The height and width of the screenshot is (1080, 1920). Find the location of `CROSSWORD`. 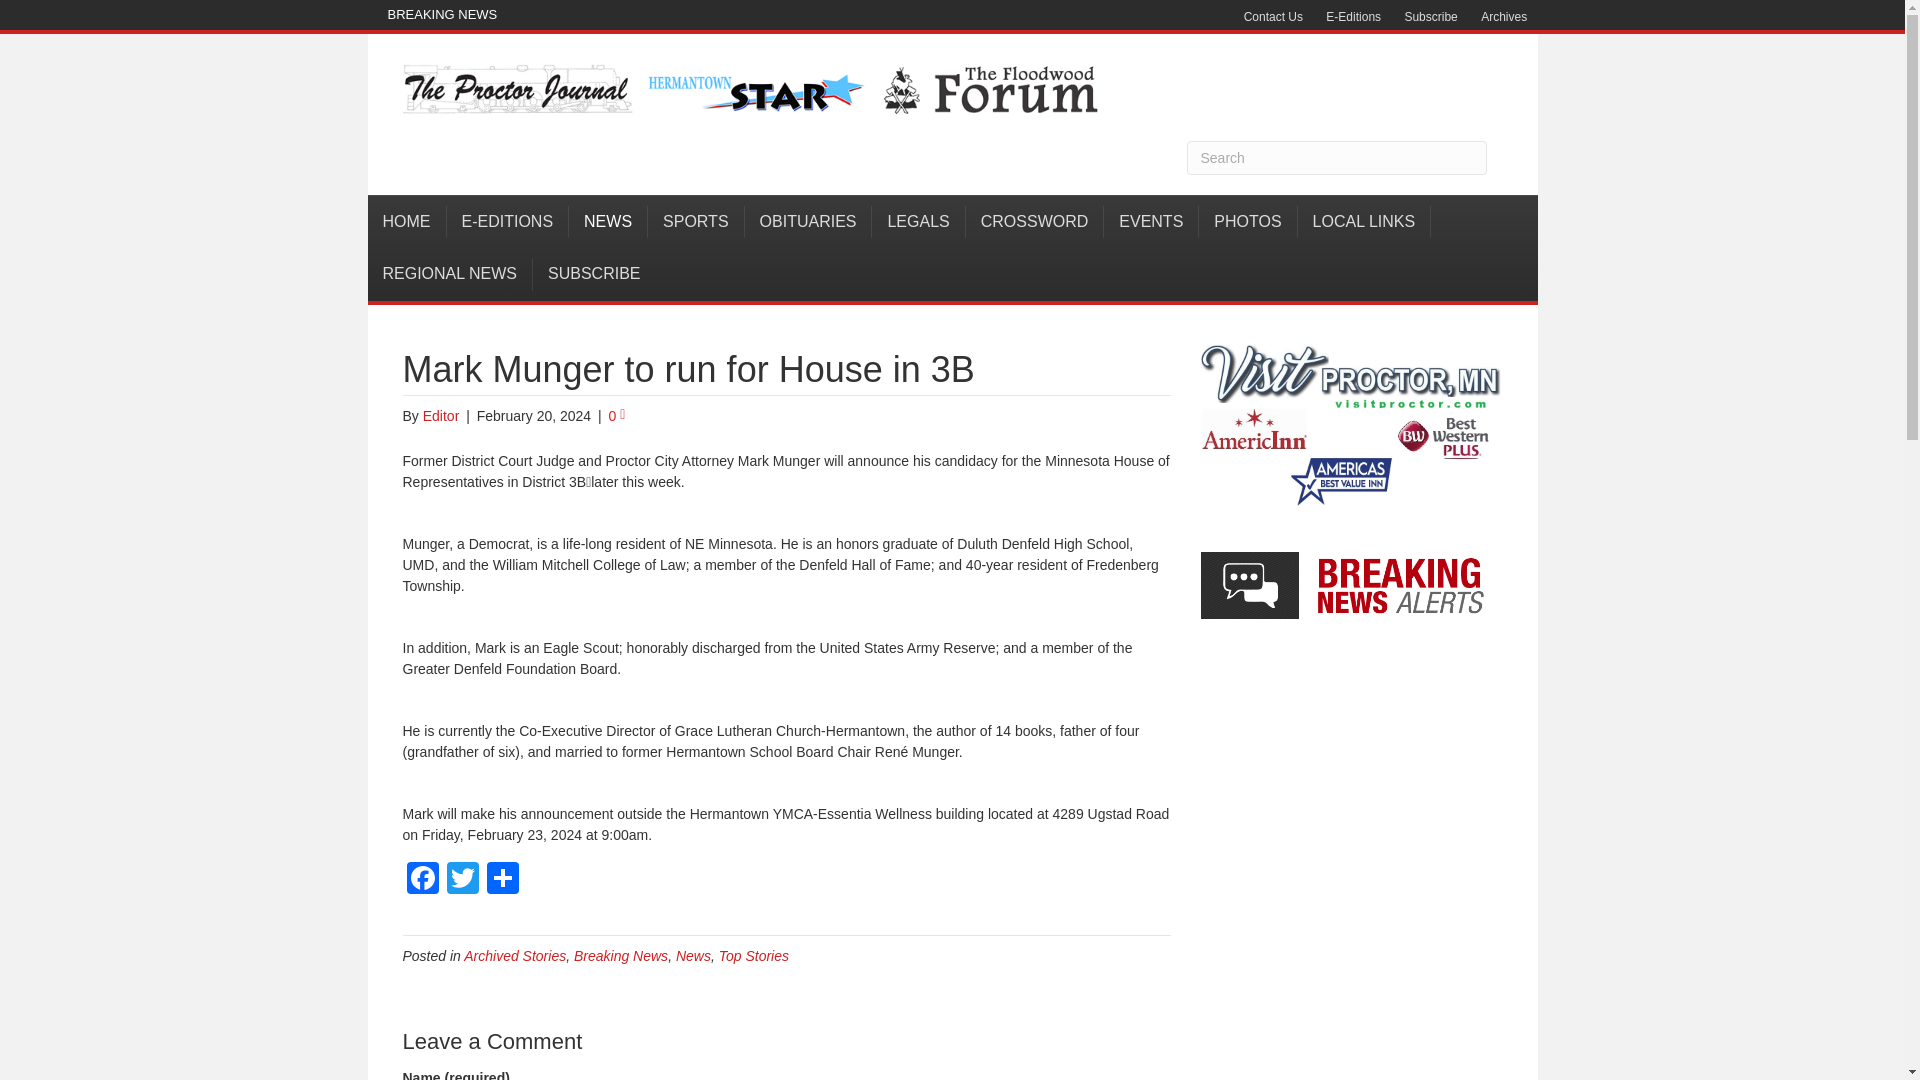

CROSSWORD is located at coordinates (1035, 222).